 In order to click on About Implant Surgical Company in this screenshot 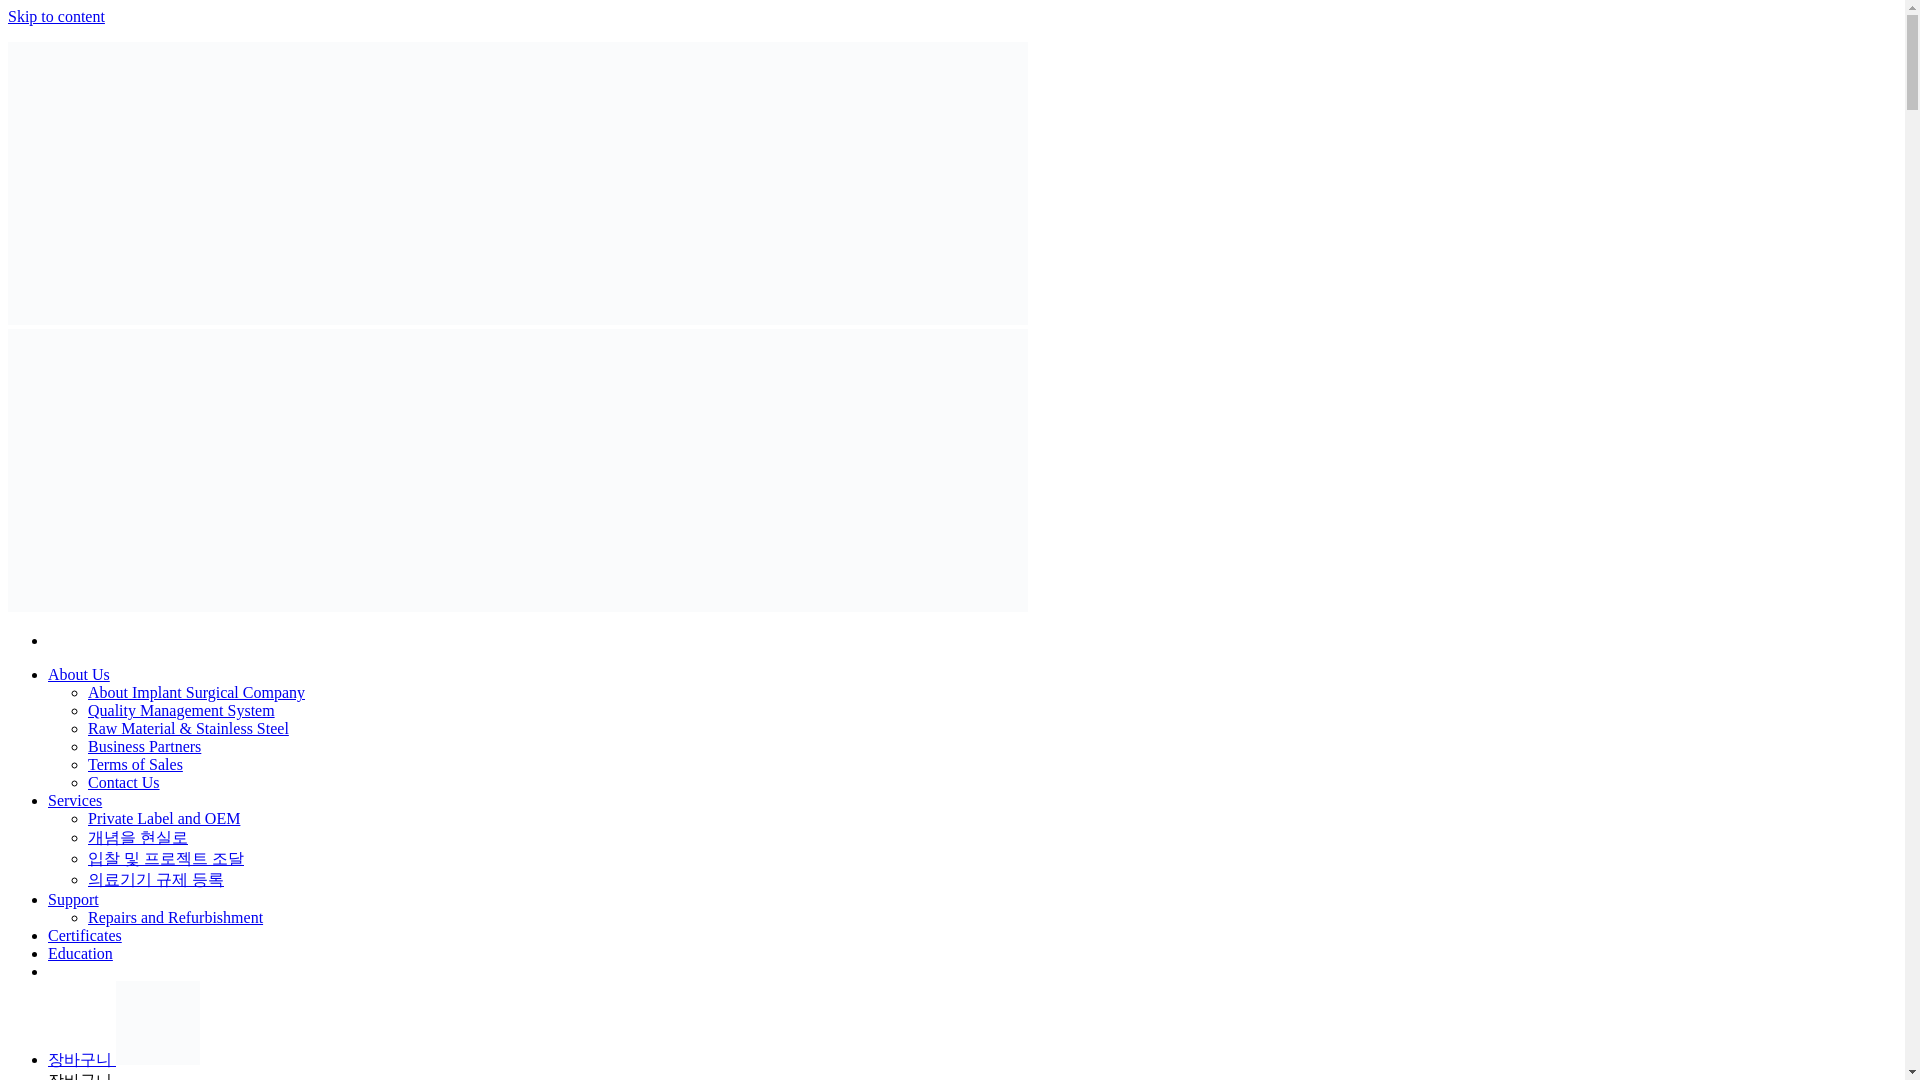, I will do `click(196, 692)`.